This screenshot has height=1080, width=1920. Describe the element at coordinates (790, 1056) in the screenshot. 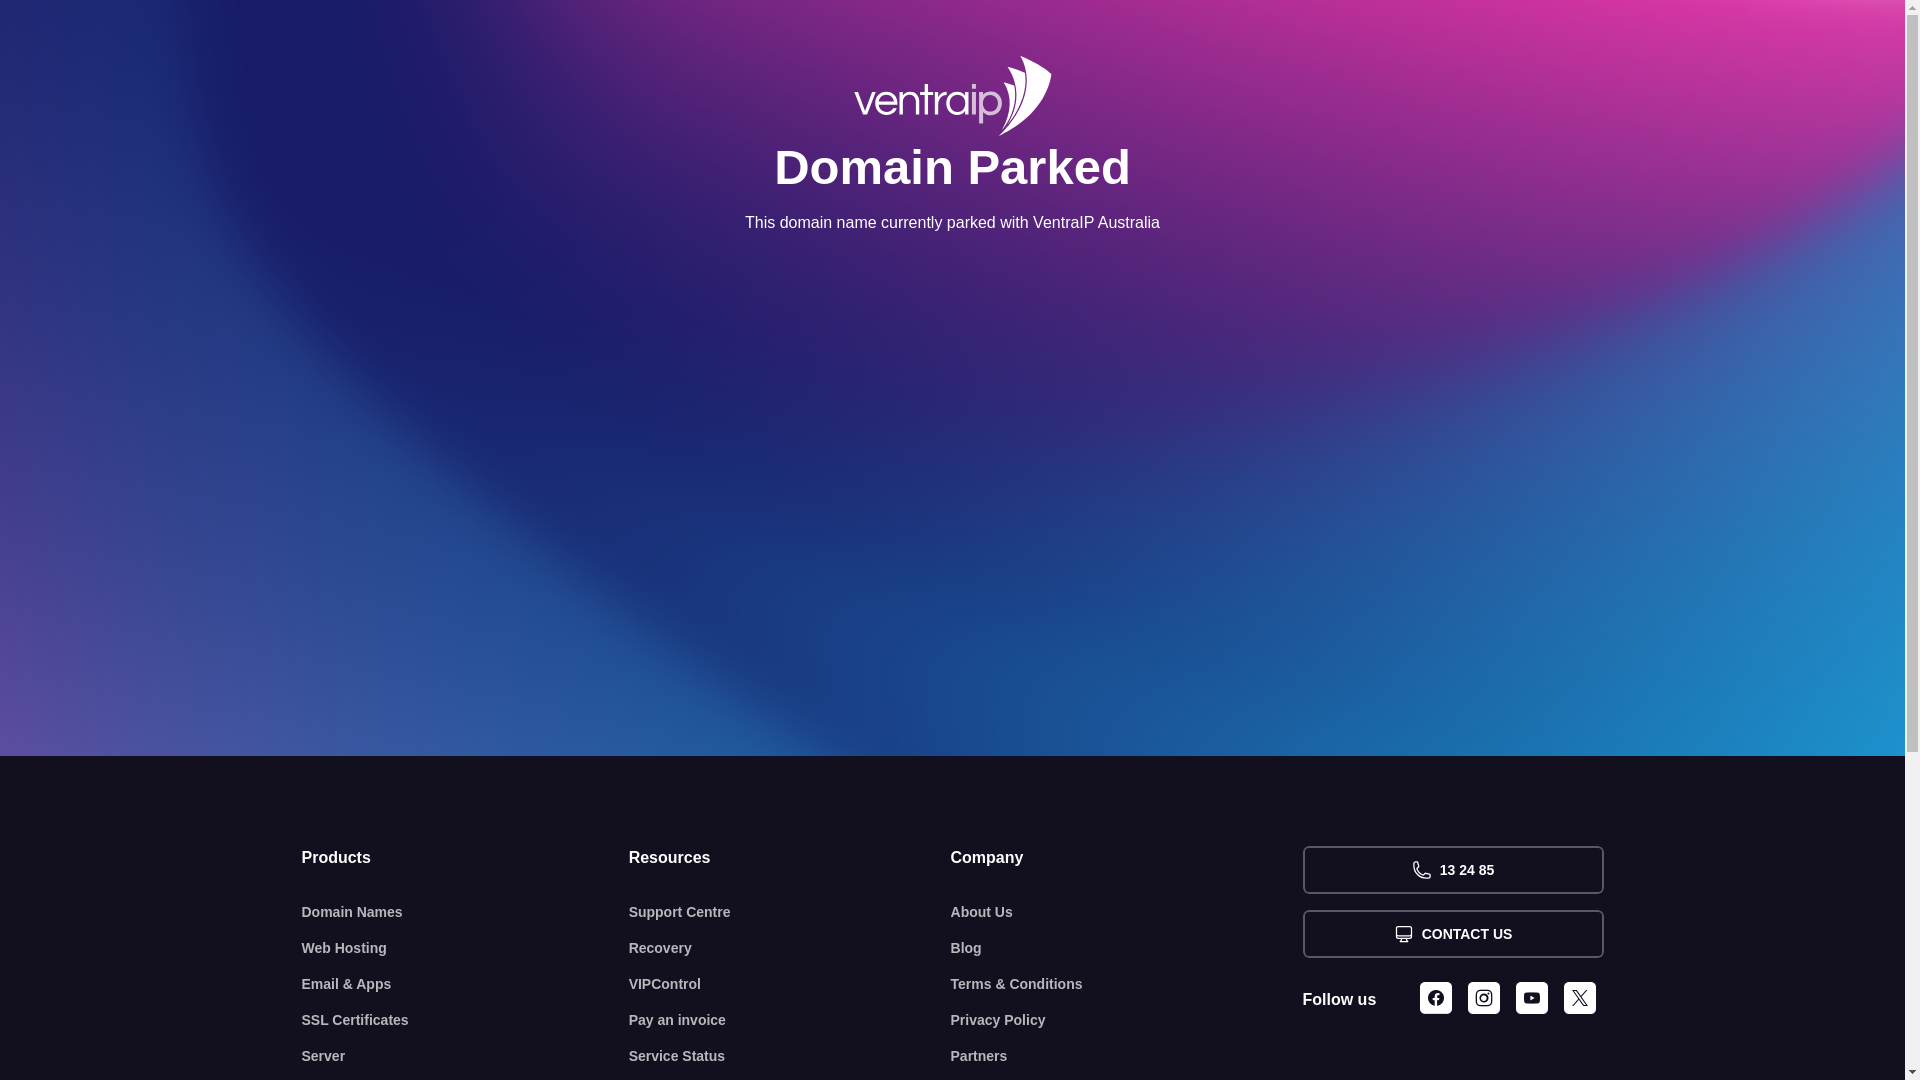

I see `Service Status` at that location.